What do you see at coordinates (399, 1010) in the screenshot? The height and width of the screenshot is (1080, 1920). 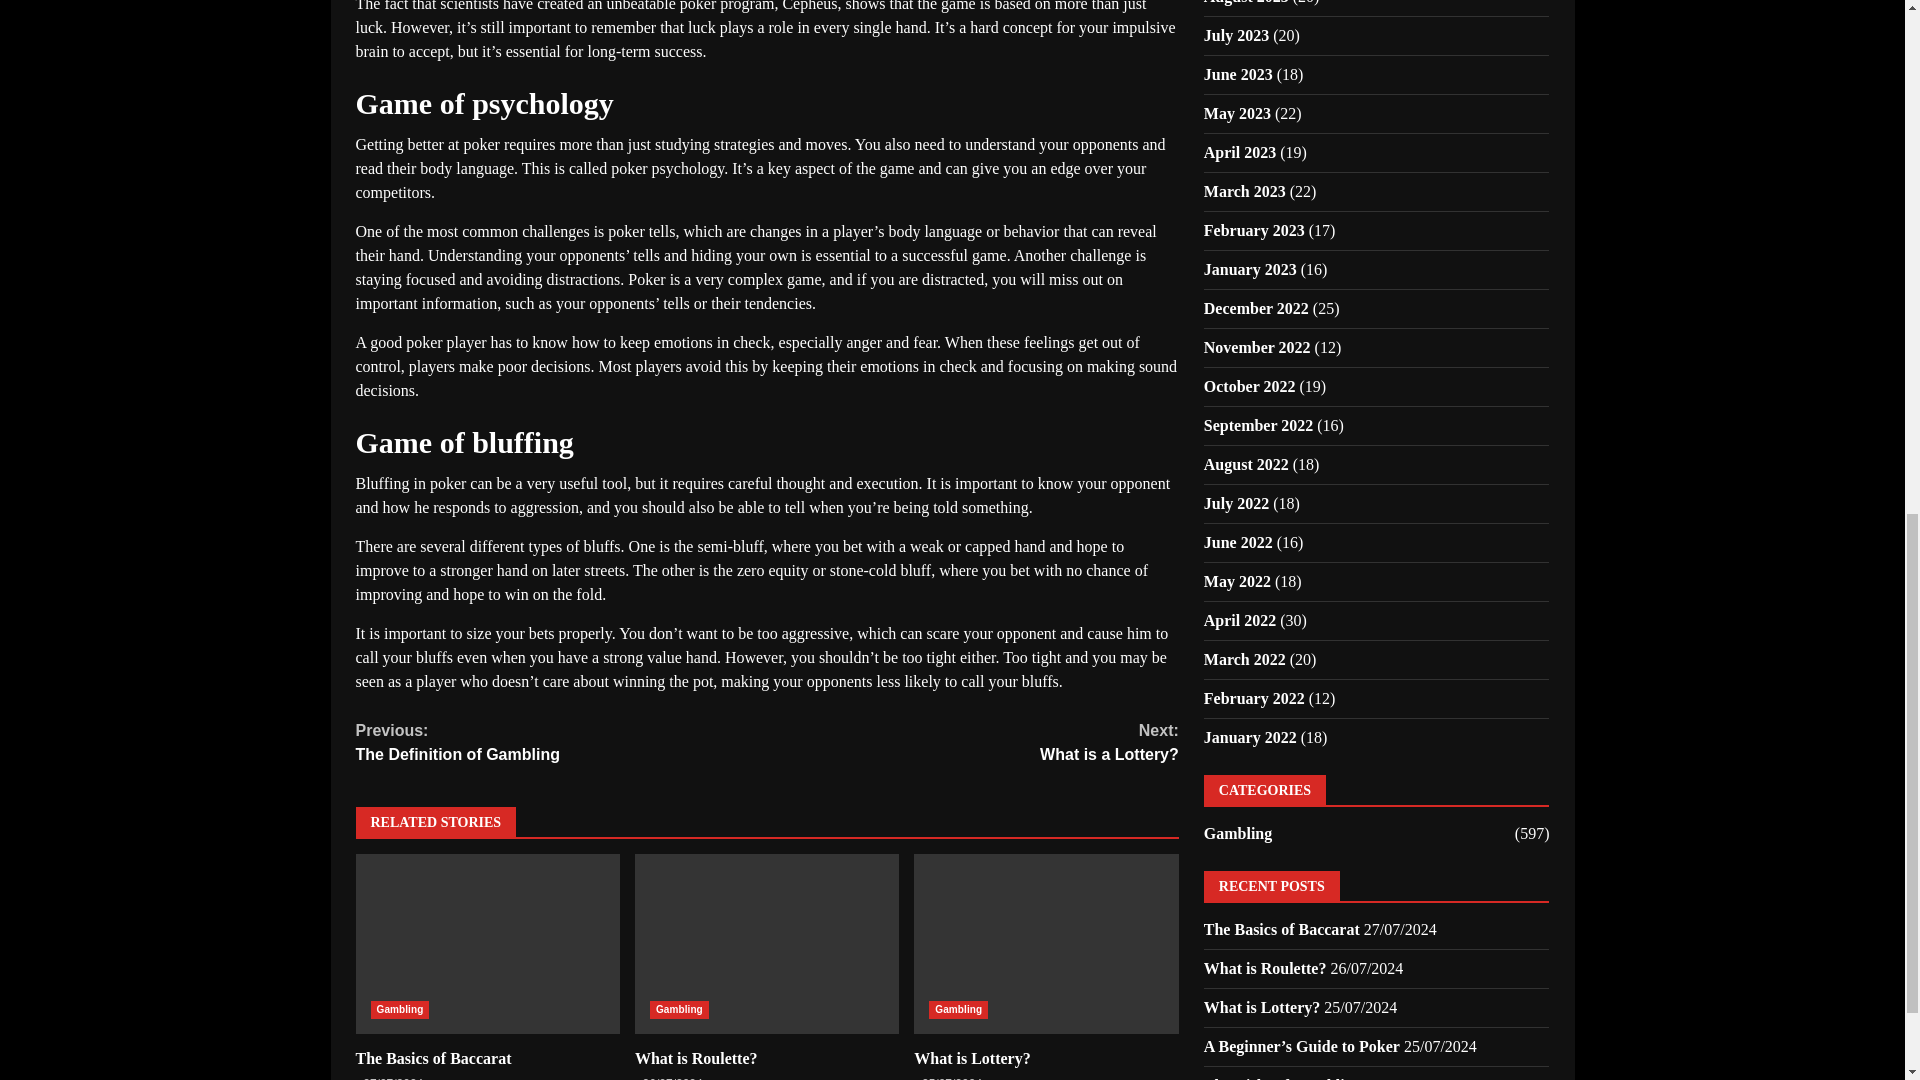 I see `Gambling` at bounding box center [399, 1010].